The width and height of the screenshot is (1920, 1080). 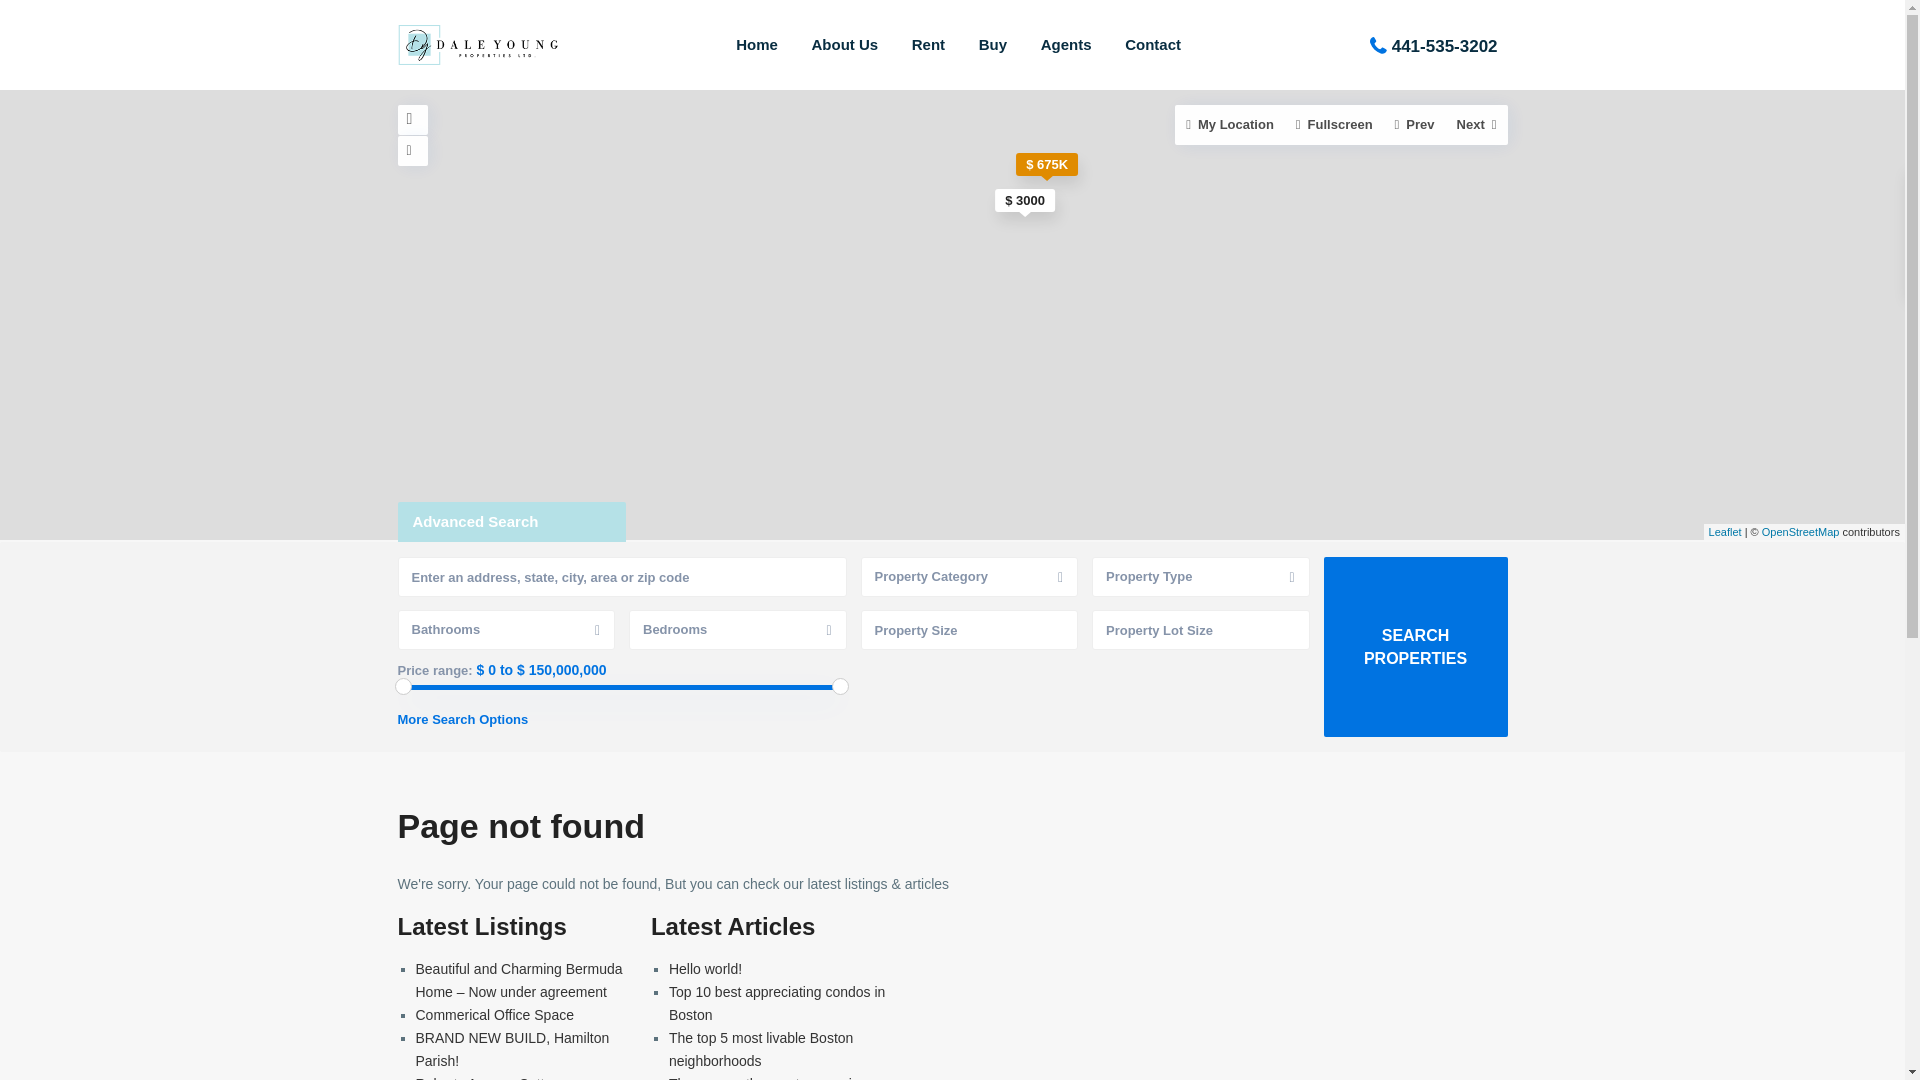 What do you see at coordinates (1066, 44) in the screenshot?
I see `Agents` at bounding box center [1066, 44].